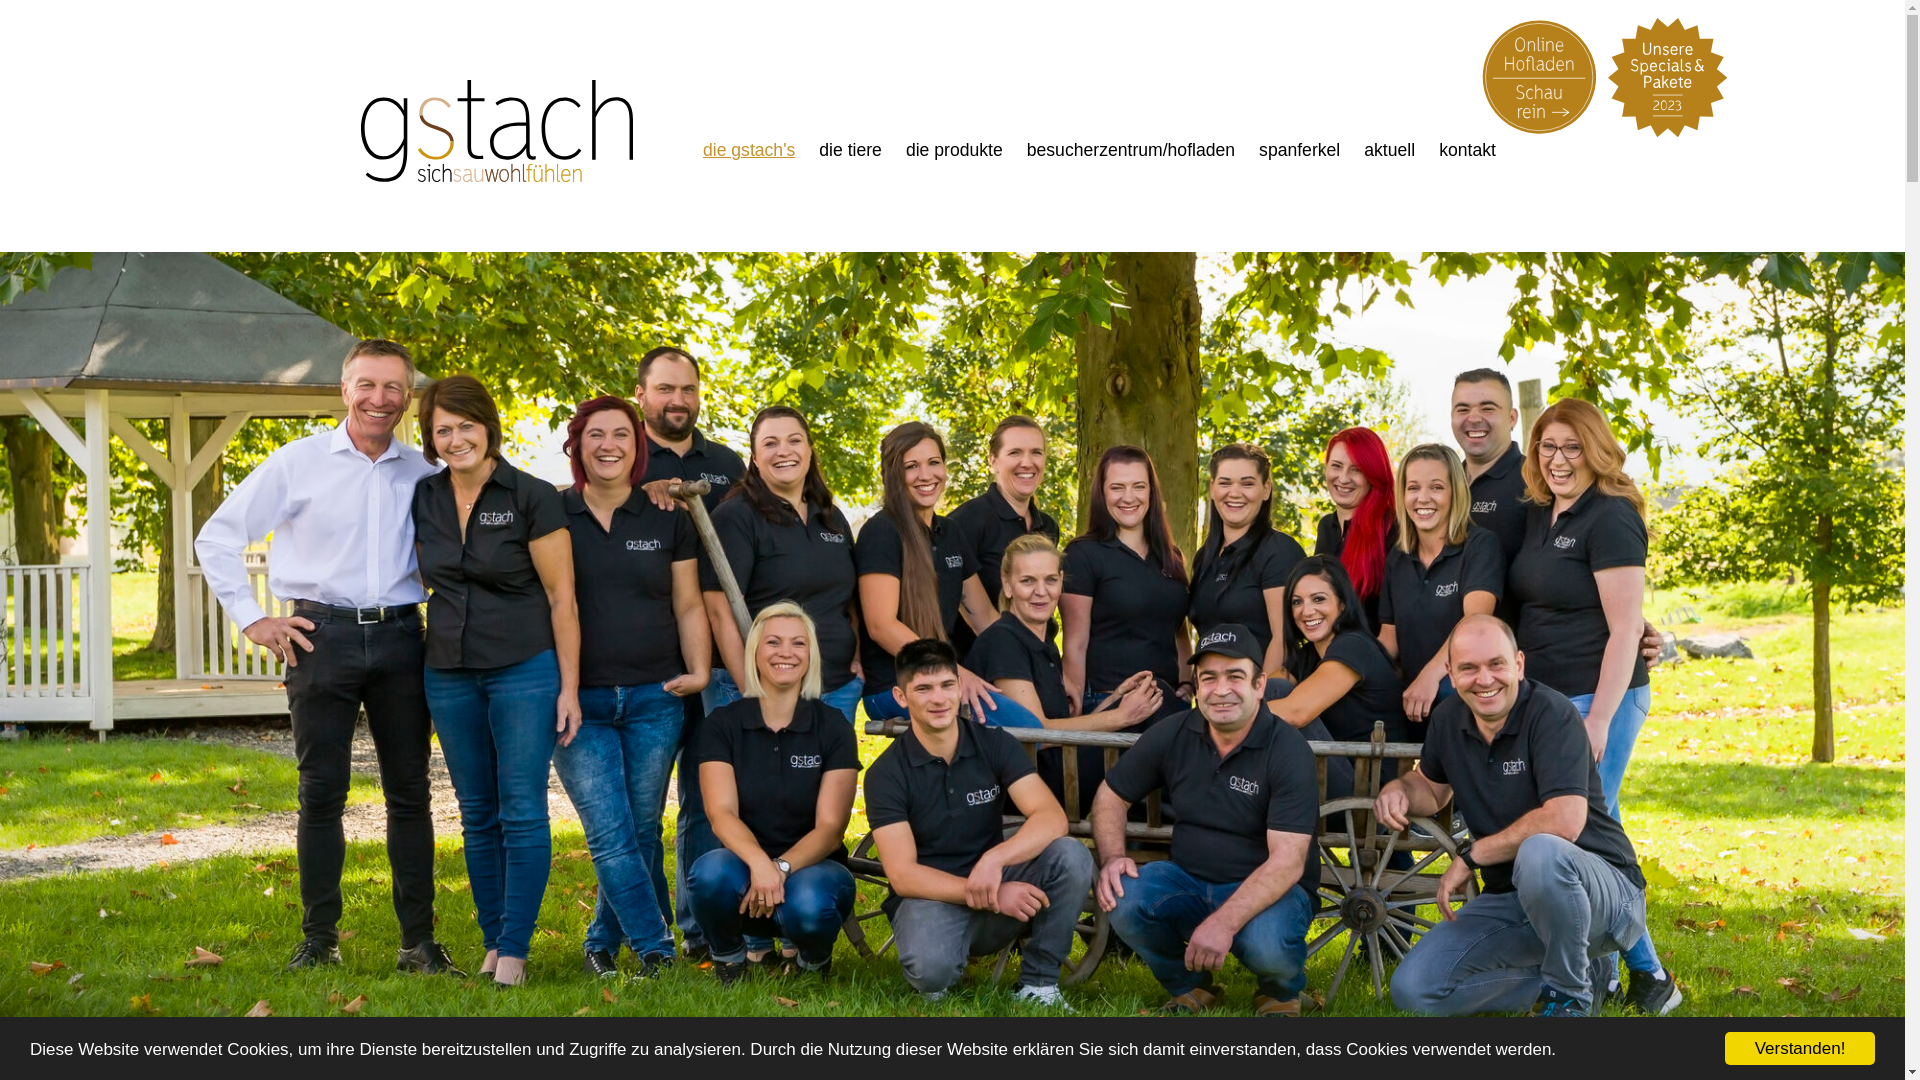 Image resolution: width=1920 pixels, height=1080 pixels. What do you see at coordinates (1131, 150) in the screenshot?
I see `besucherzentrum/hofladen` at bounding box center [1131, 150].